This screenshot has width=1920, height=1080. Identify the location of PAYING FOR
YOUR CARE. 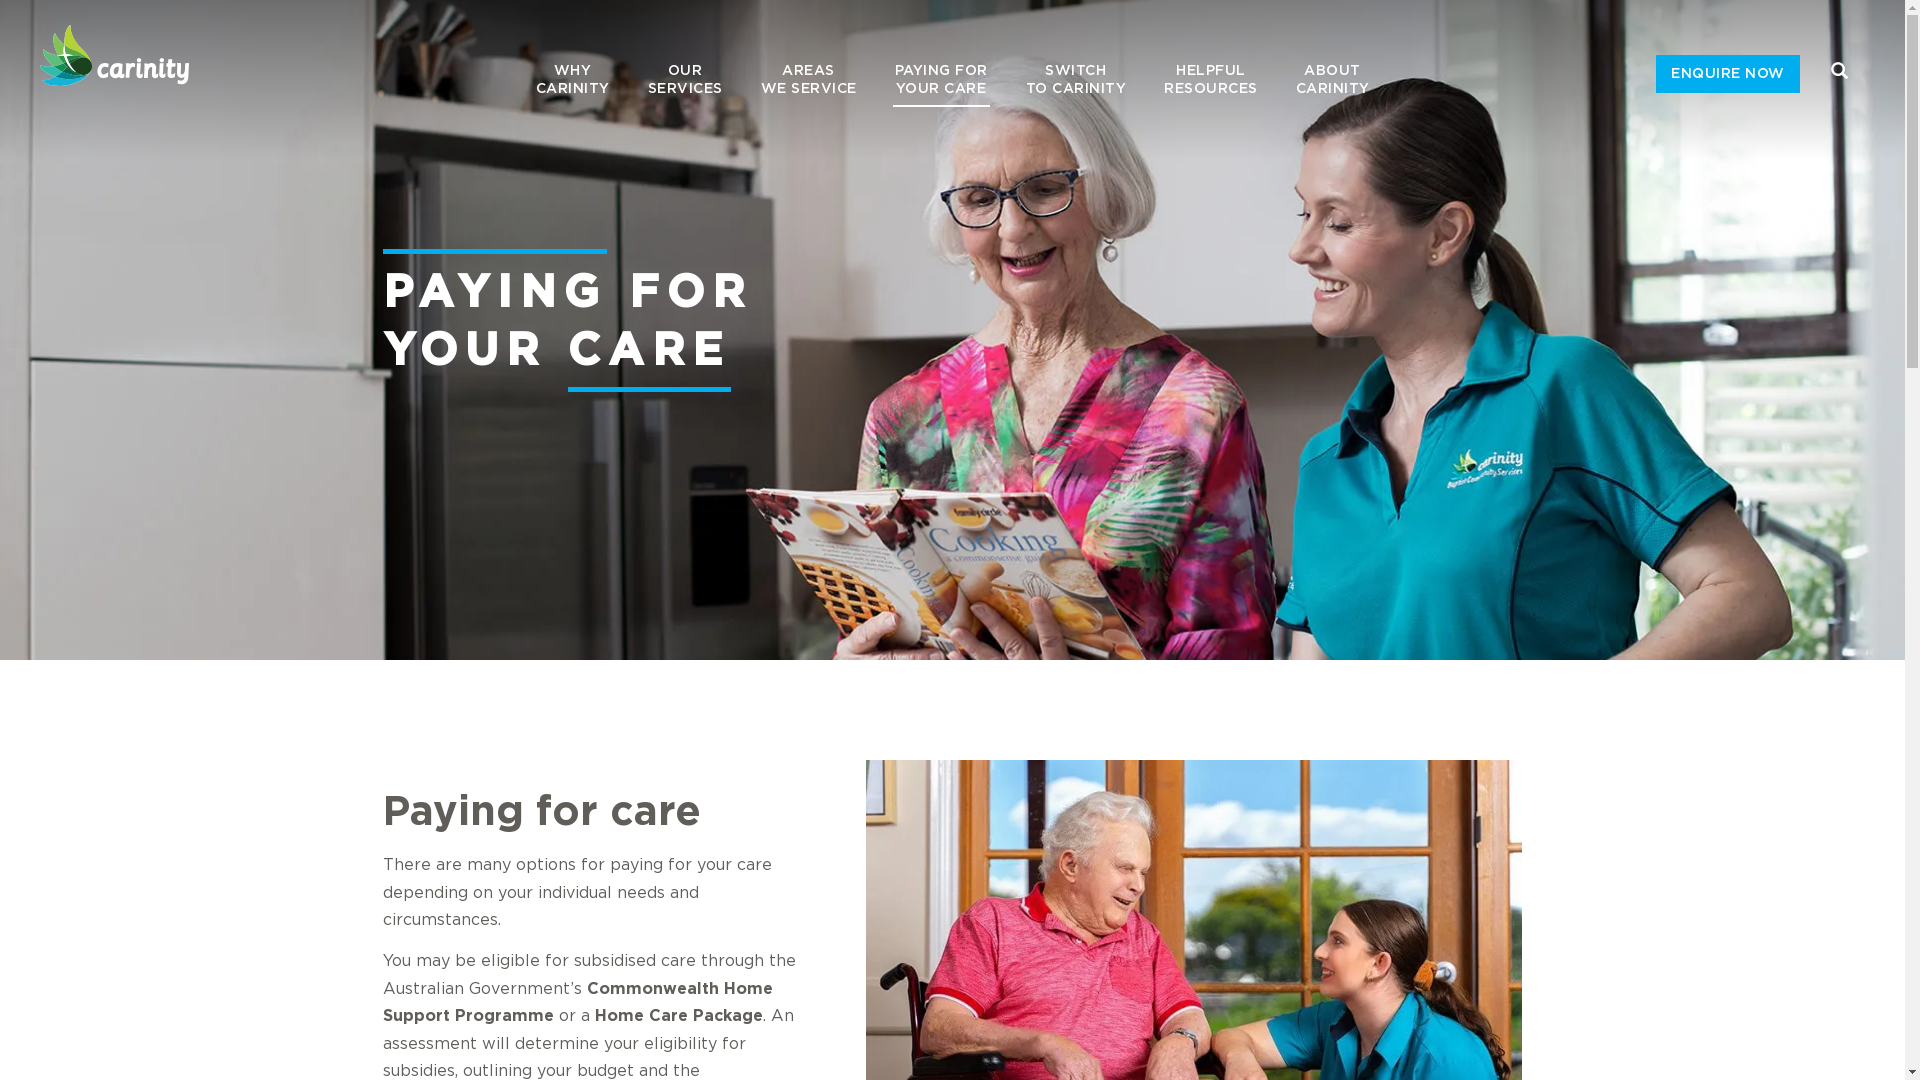
(942, 80).